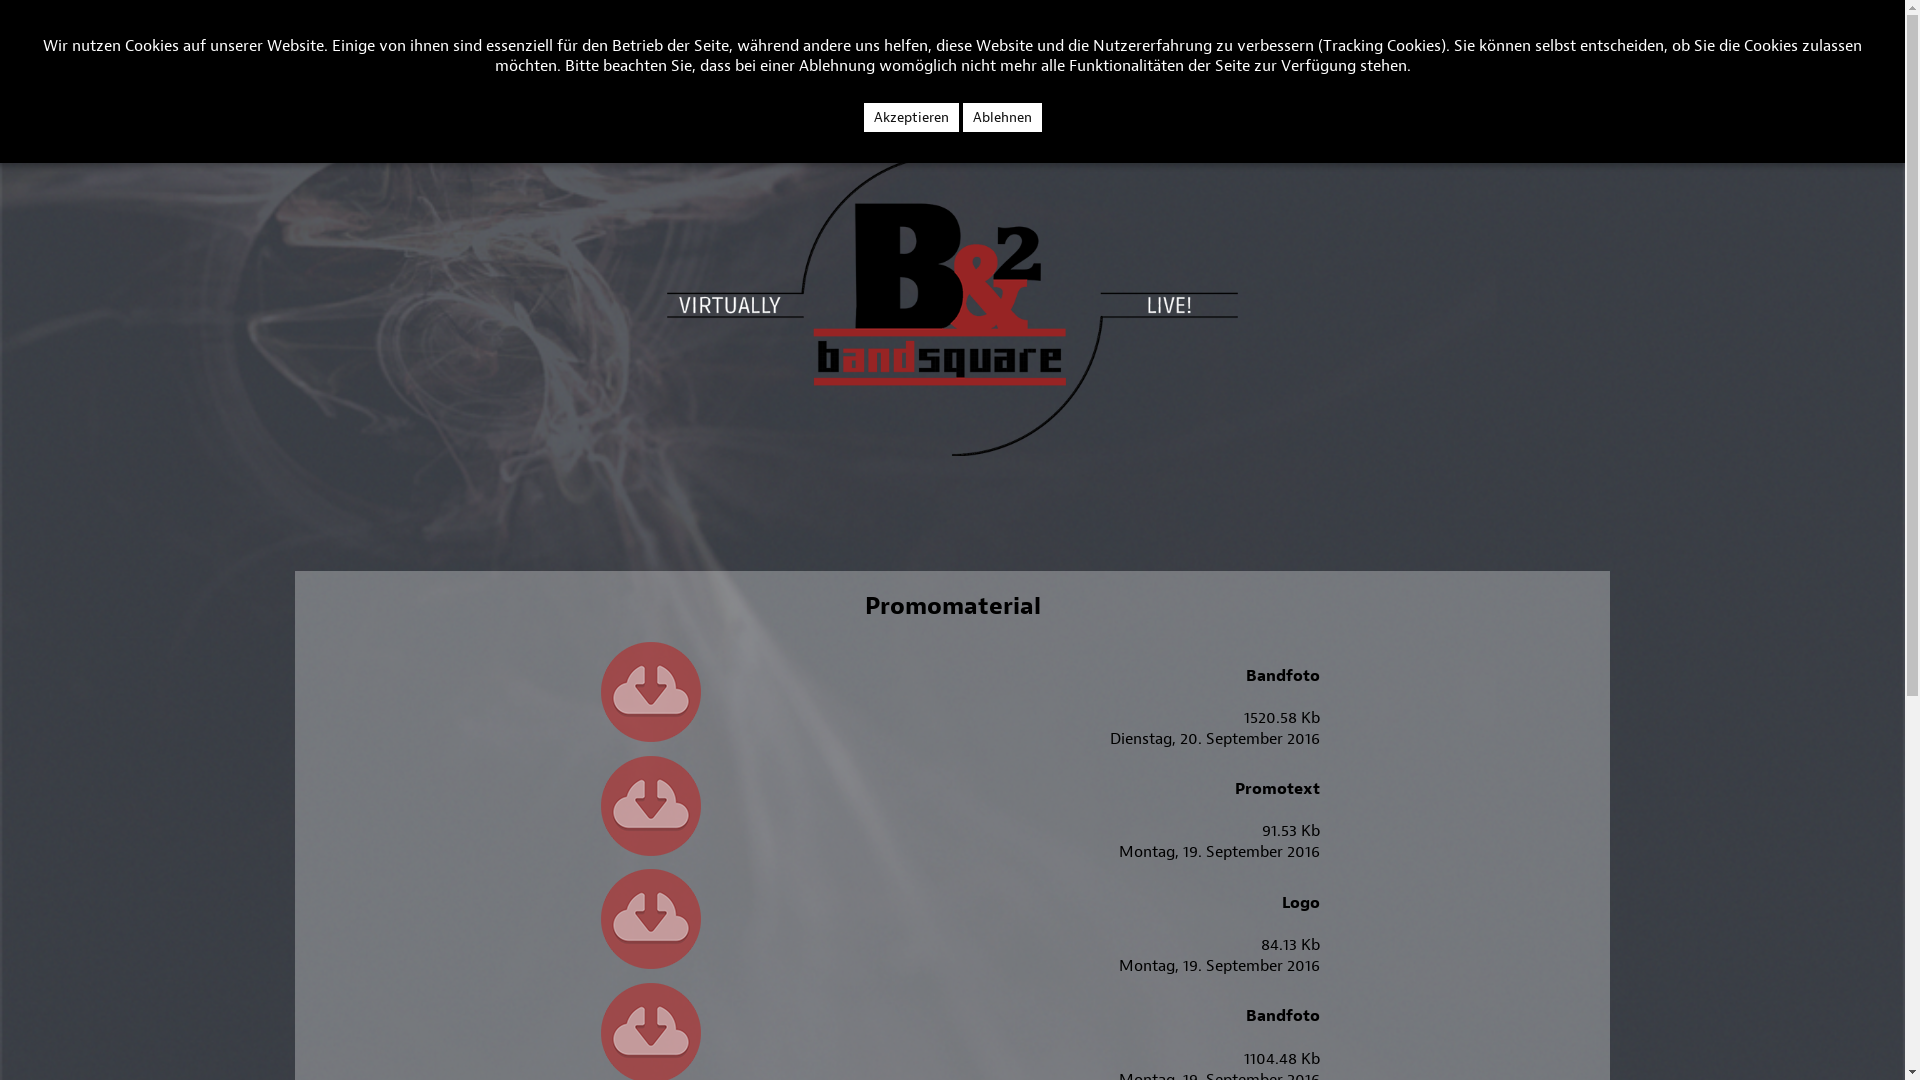 The width and height of the screenshot is (1920, 1080). What do you see at coordinates (1301, 902) in the screenshot?
I see `Logo` at bounding box center [1301, 902].